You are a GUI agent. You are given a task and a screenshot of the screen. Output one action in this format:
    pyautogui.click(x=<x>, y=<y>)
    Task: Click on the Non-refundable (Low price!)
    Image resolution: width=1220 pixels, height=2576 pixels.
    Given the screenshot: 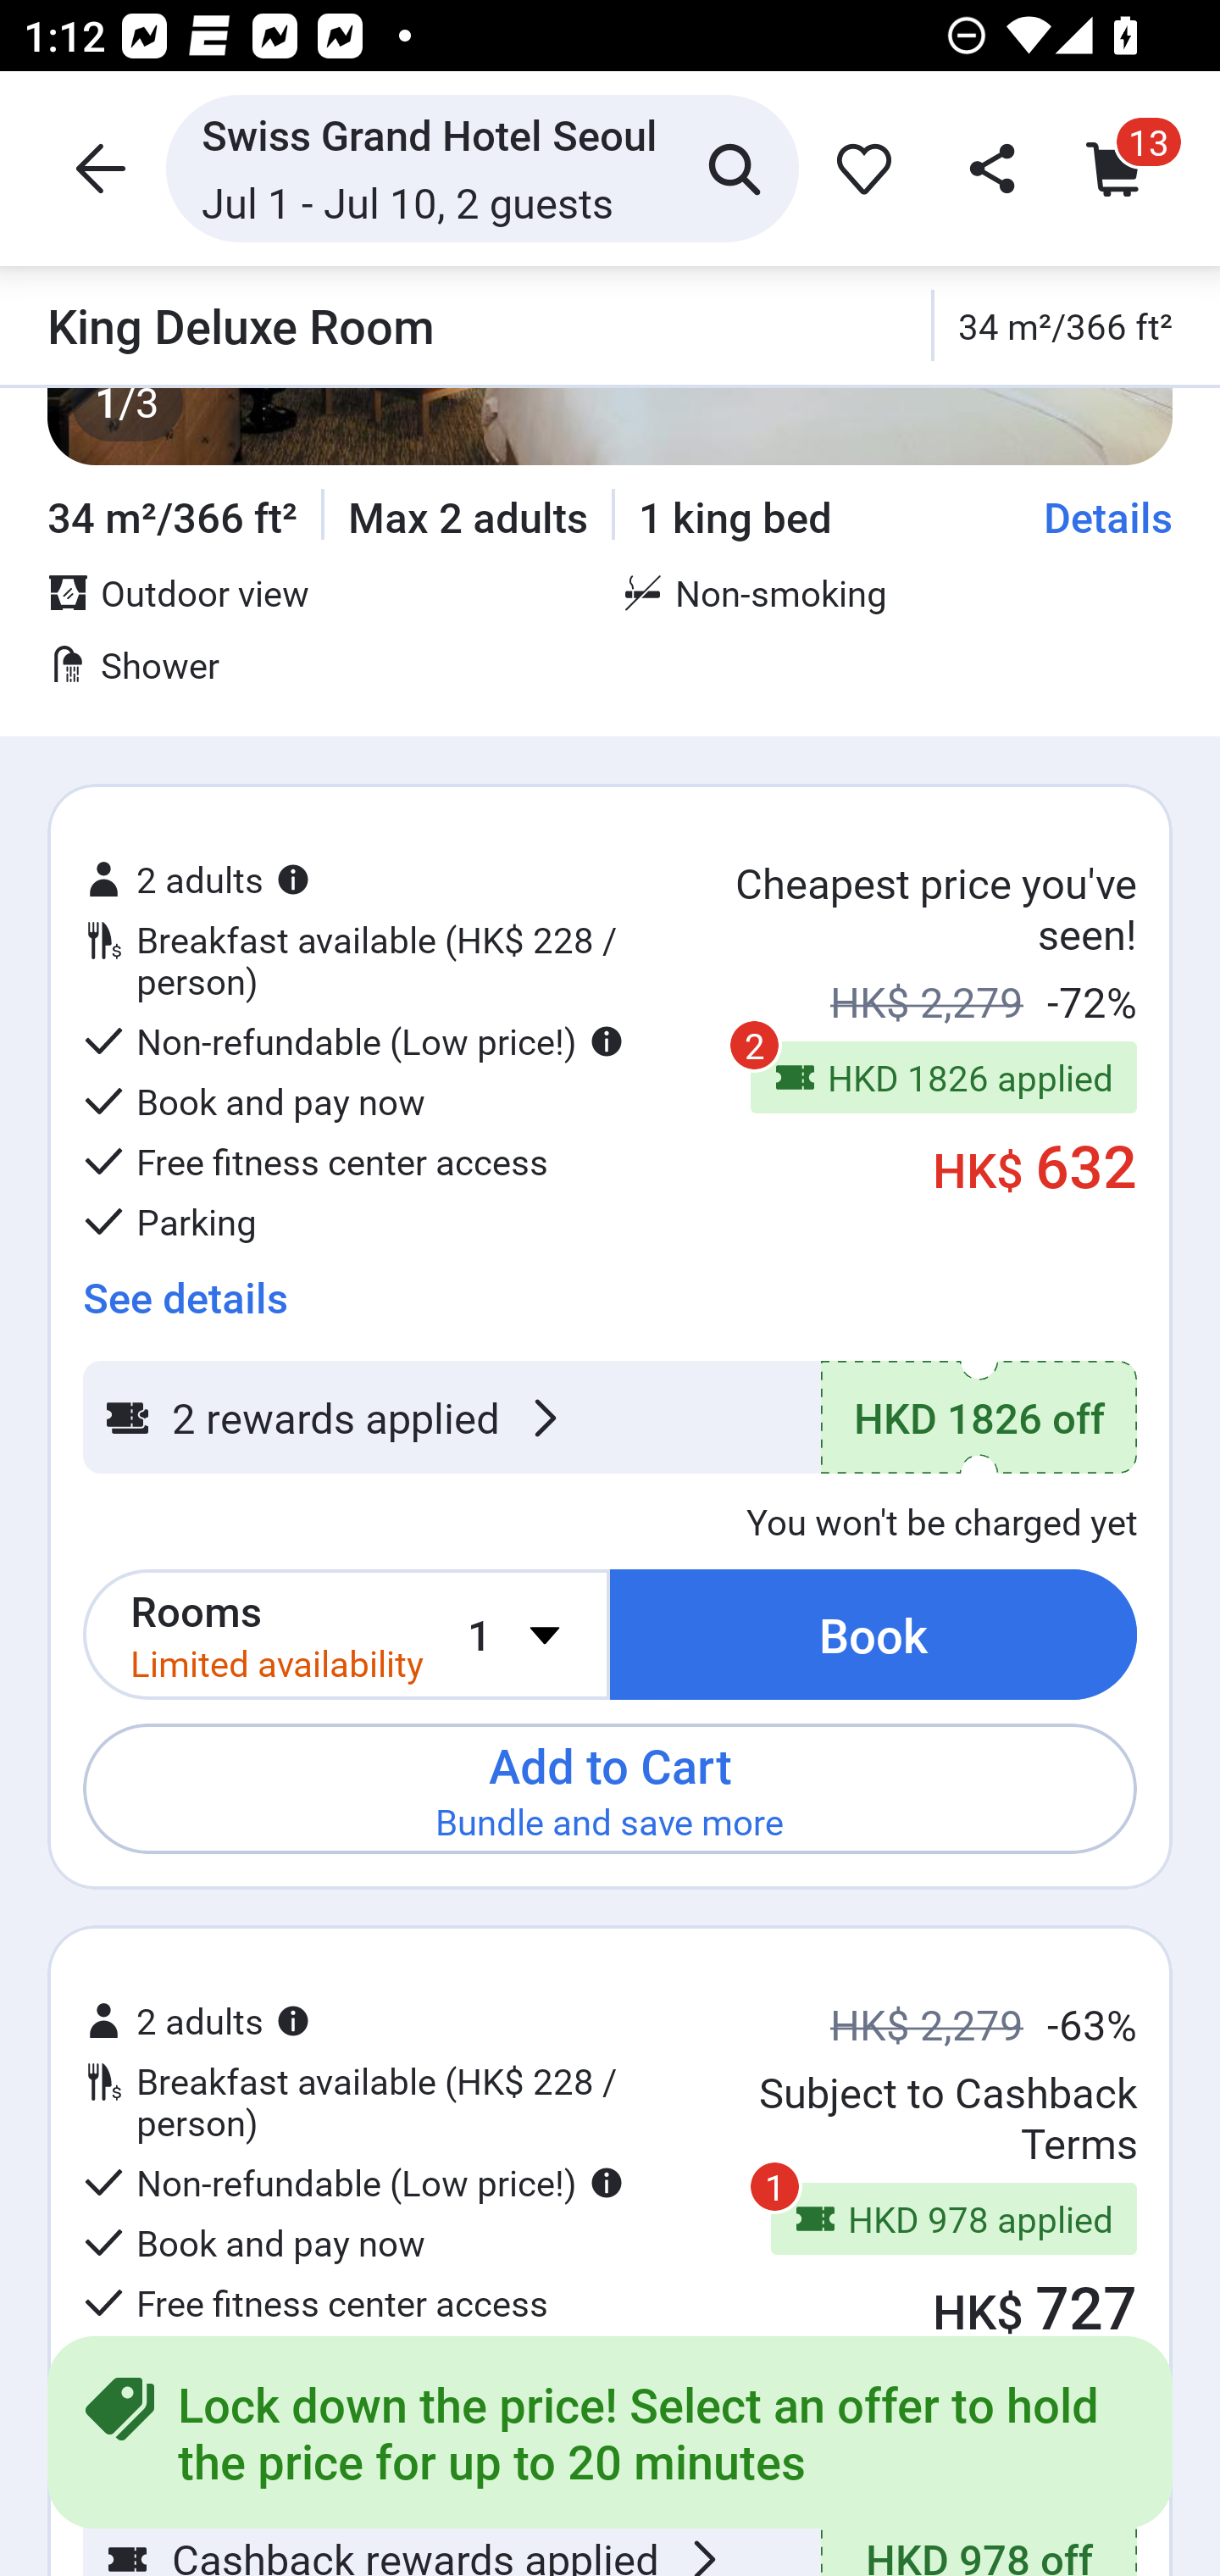 What is the action you would take?
    pyautogui.click(x=353, y=1042)
    